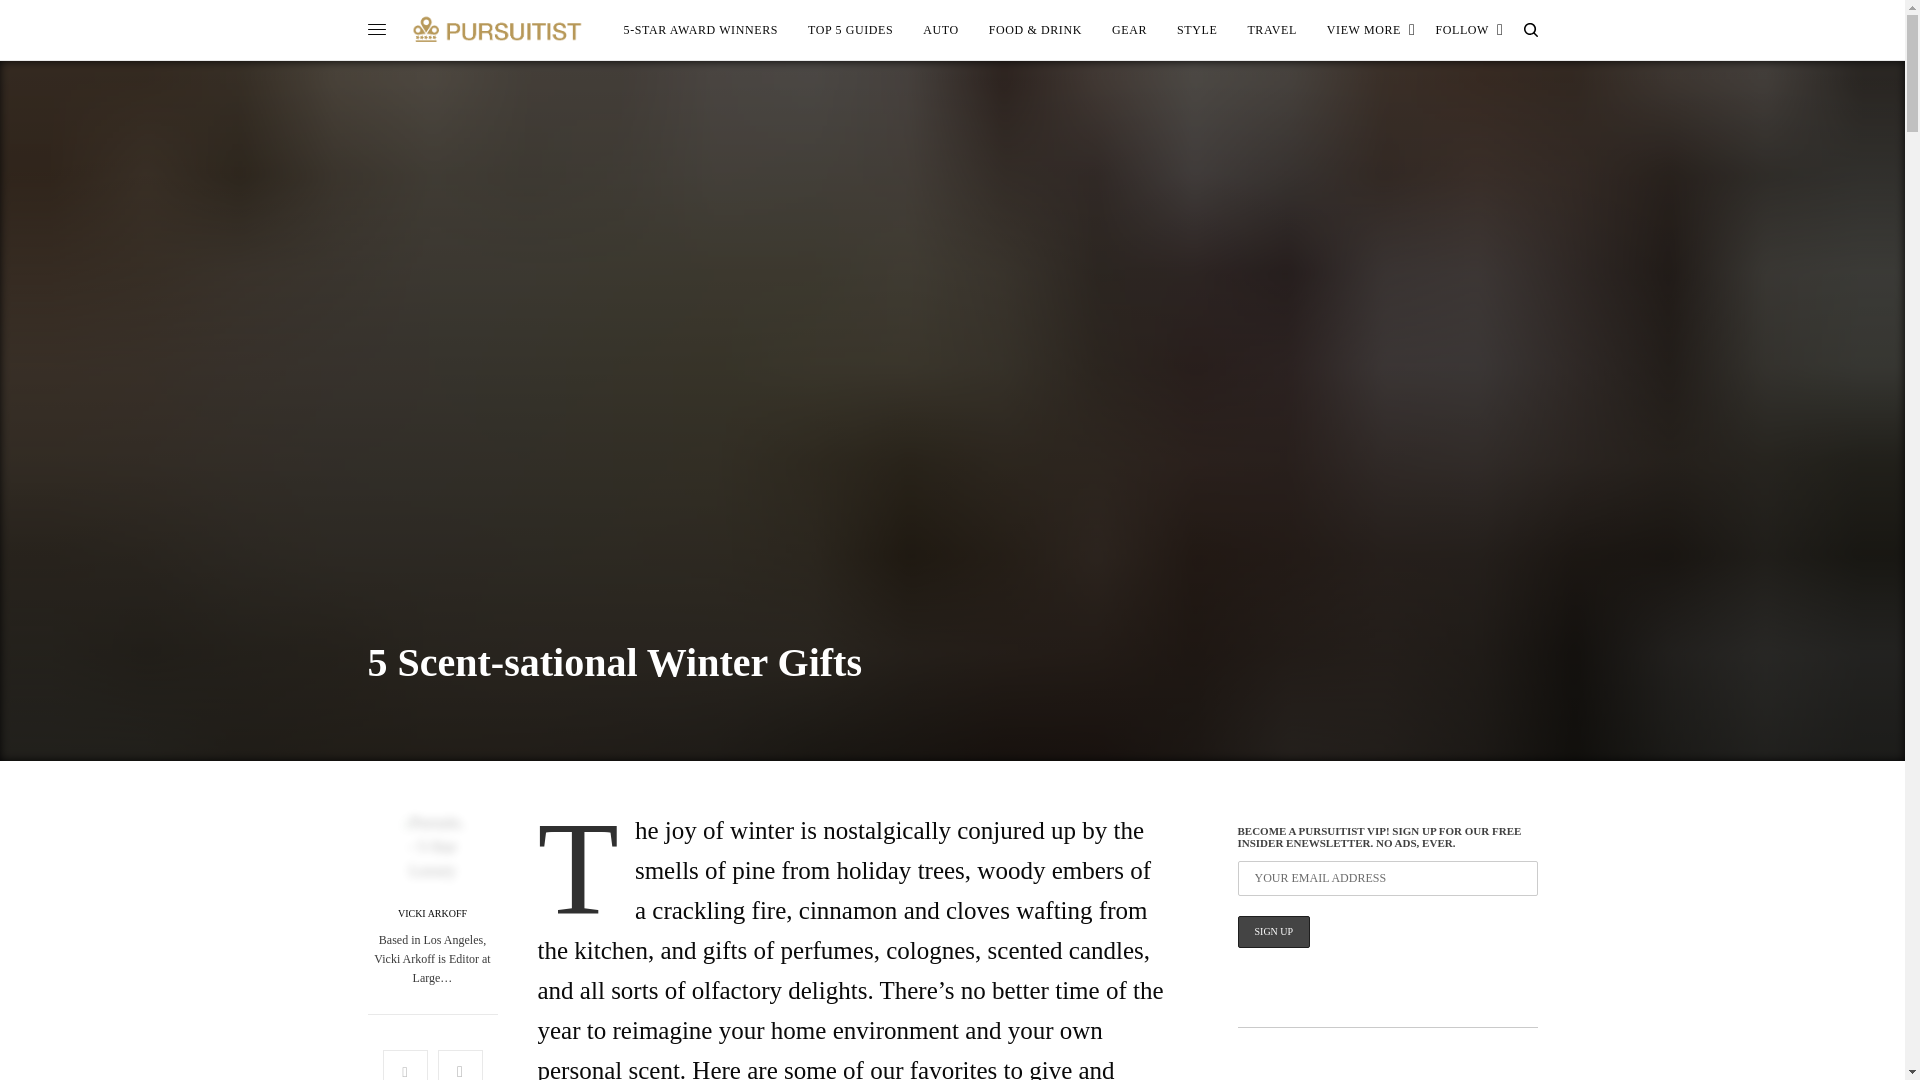 Image resolution: width=1920 pixels, height=1080 pixels. What do you see at coordinates (702, 30) in the screenshot?
I see `5-STAR AWARD WINNERS` at bounding box center [702, 30].